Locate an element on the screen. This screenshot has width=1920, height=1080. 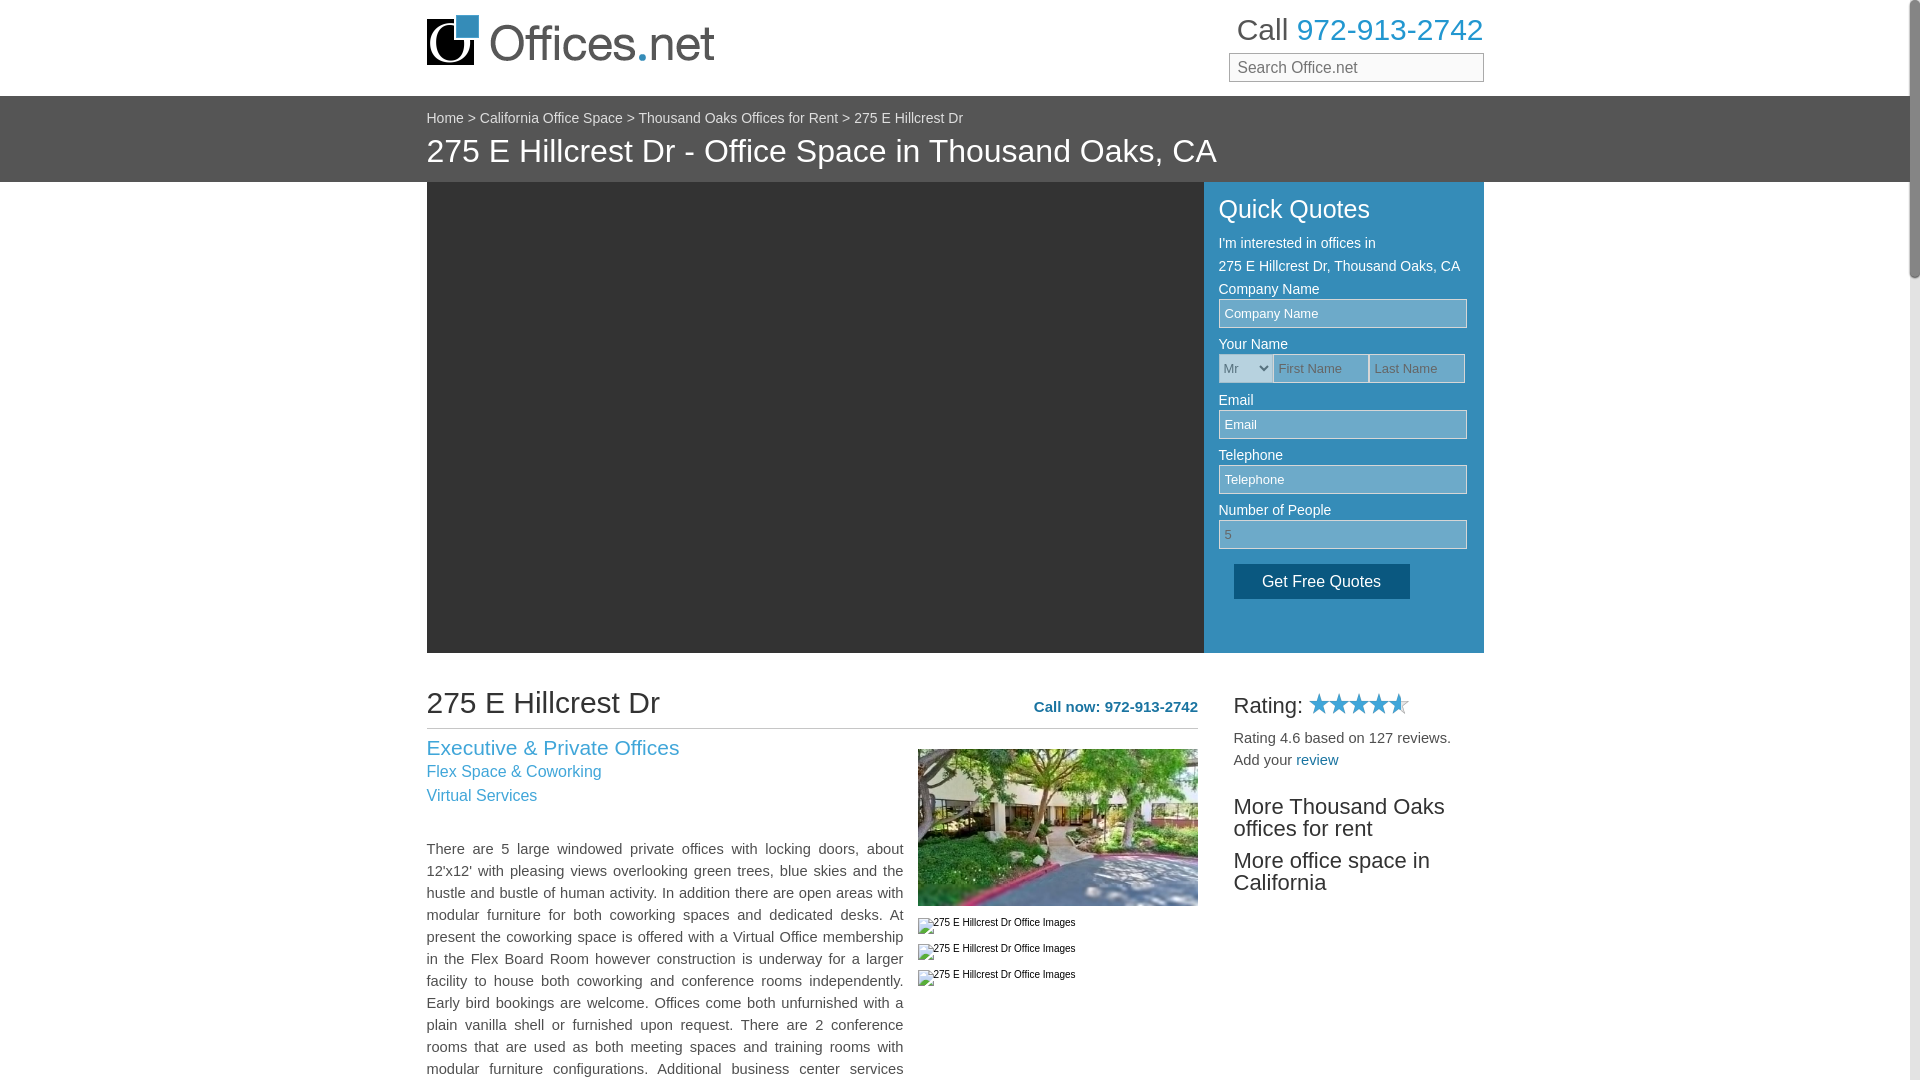
5 is located at coordinates (1342, 534).